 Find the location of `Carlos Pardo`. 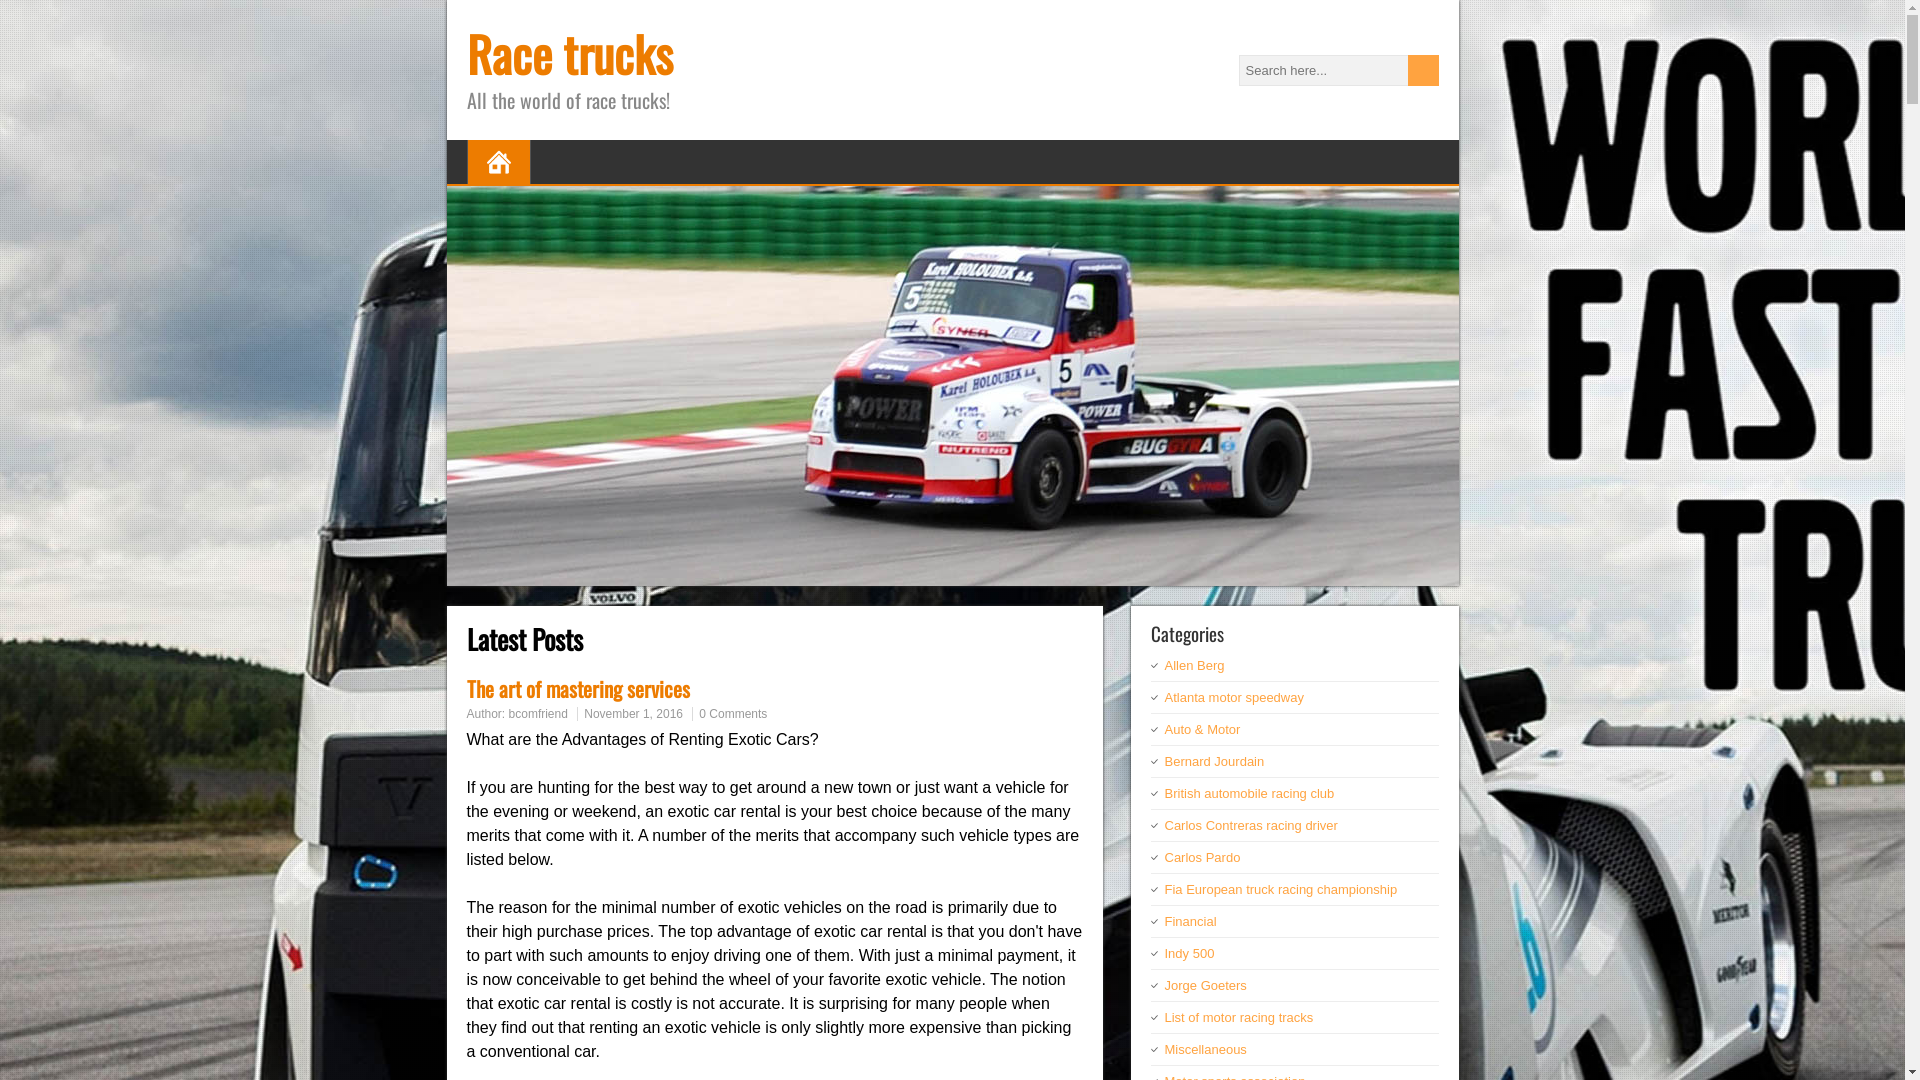

Carlos Pardo is located at coordinates (1202, 858).